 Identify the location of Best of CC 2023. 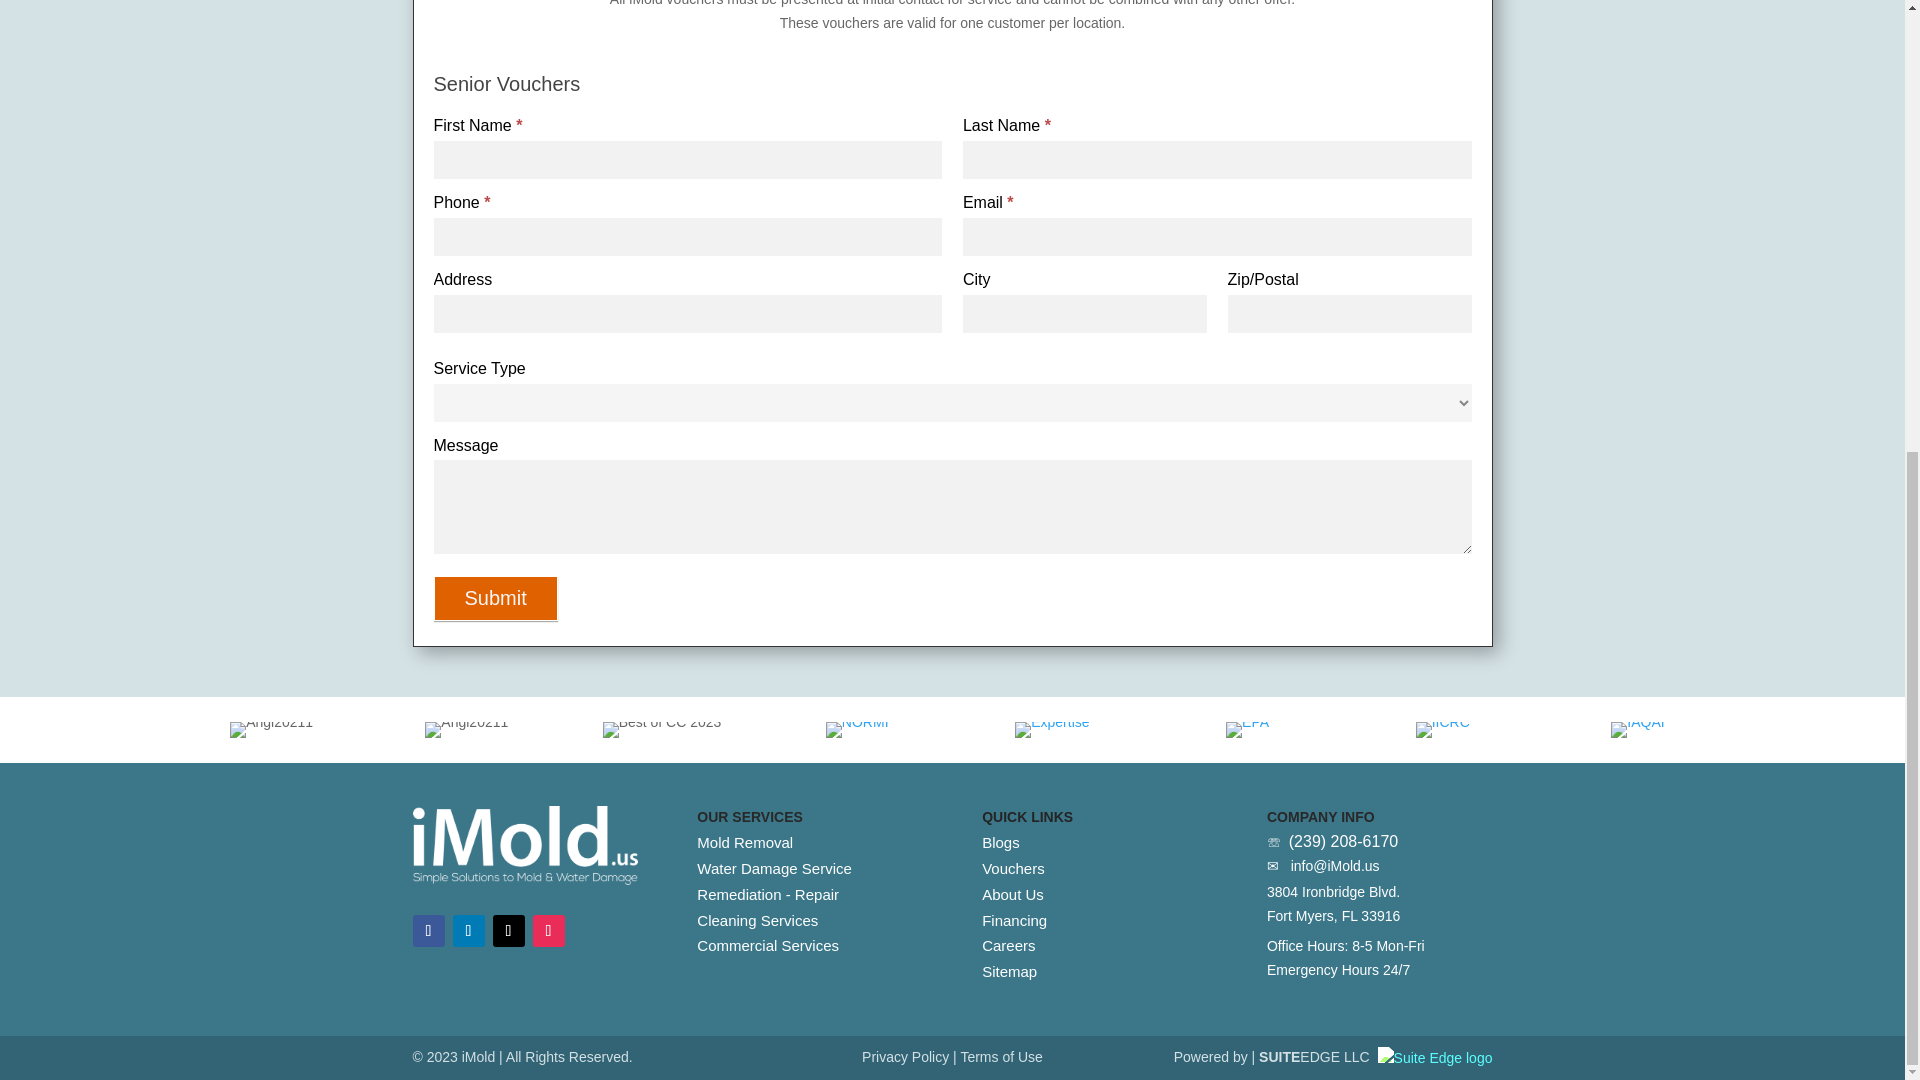
(662, 730).